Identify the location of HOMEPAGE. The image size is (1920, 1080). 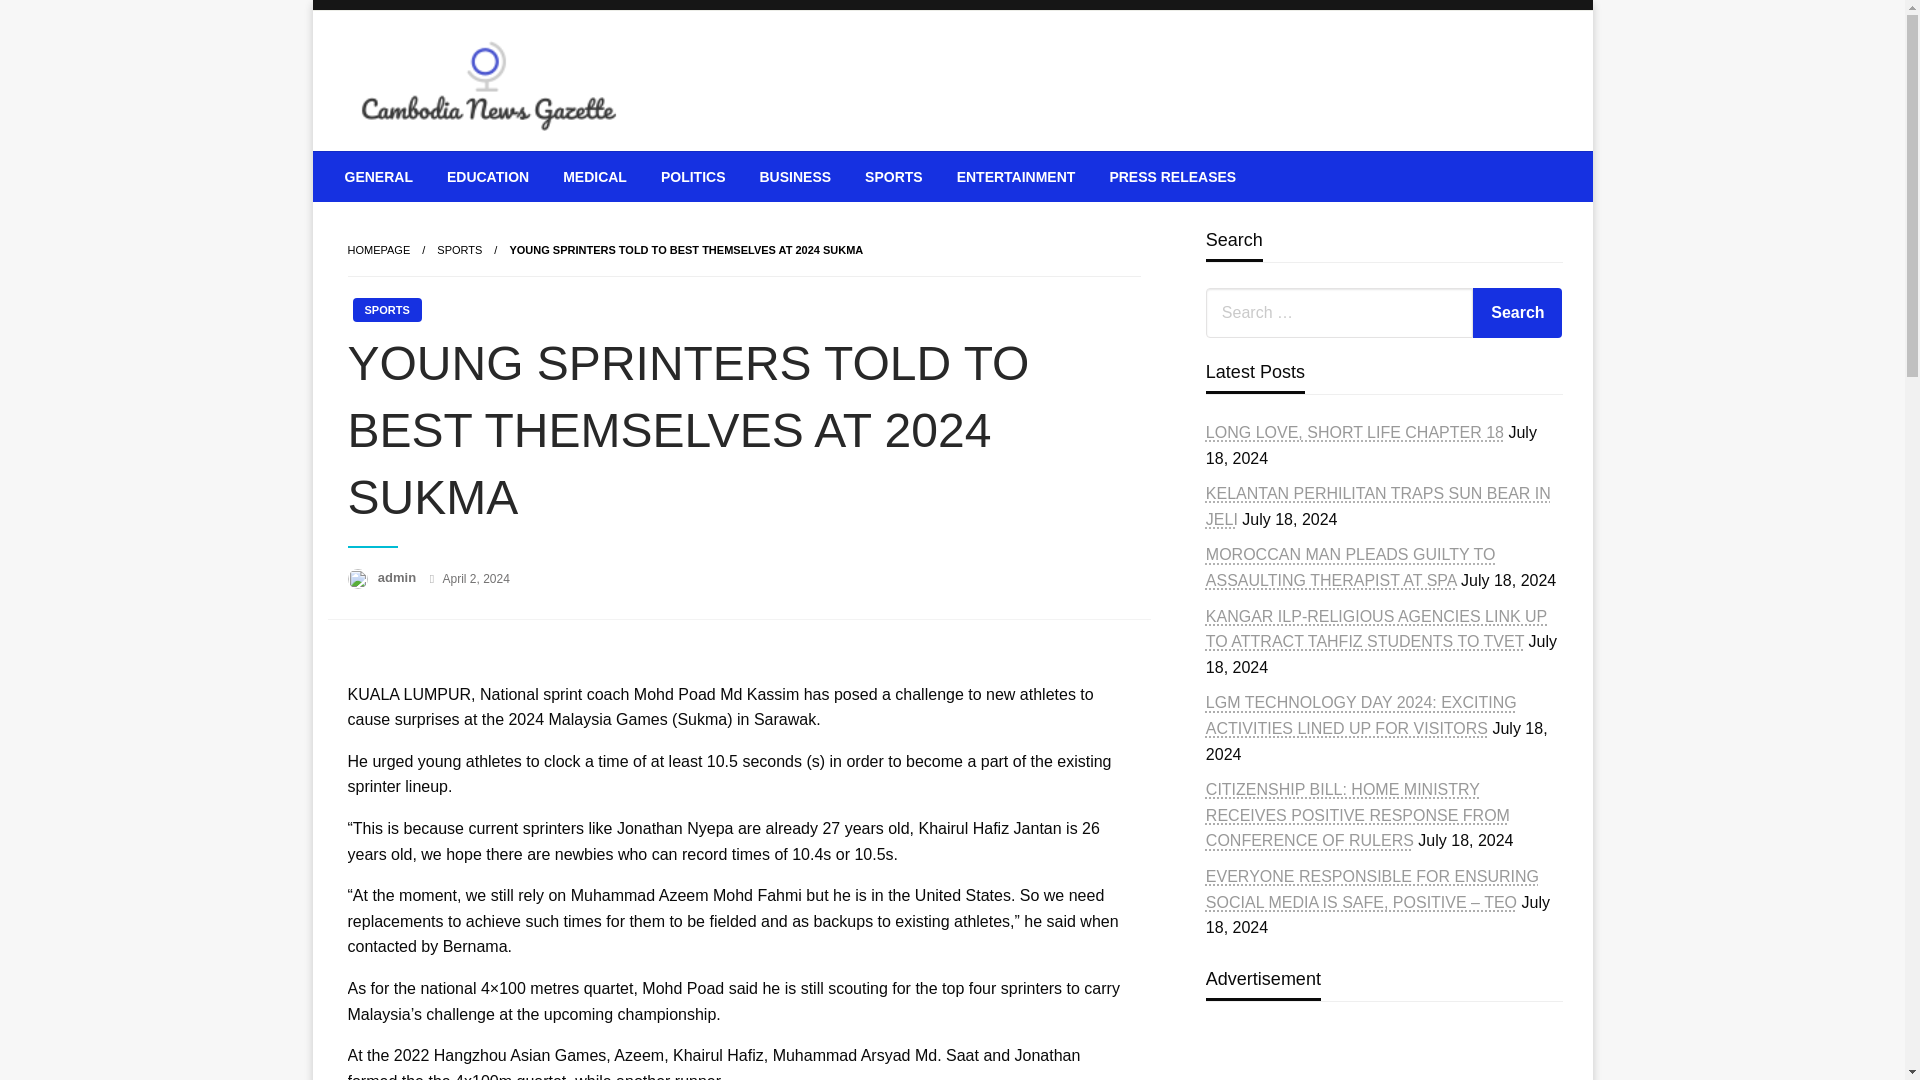
(378, 250).